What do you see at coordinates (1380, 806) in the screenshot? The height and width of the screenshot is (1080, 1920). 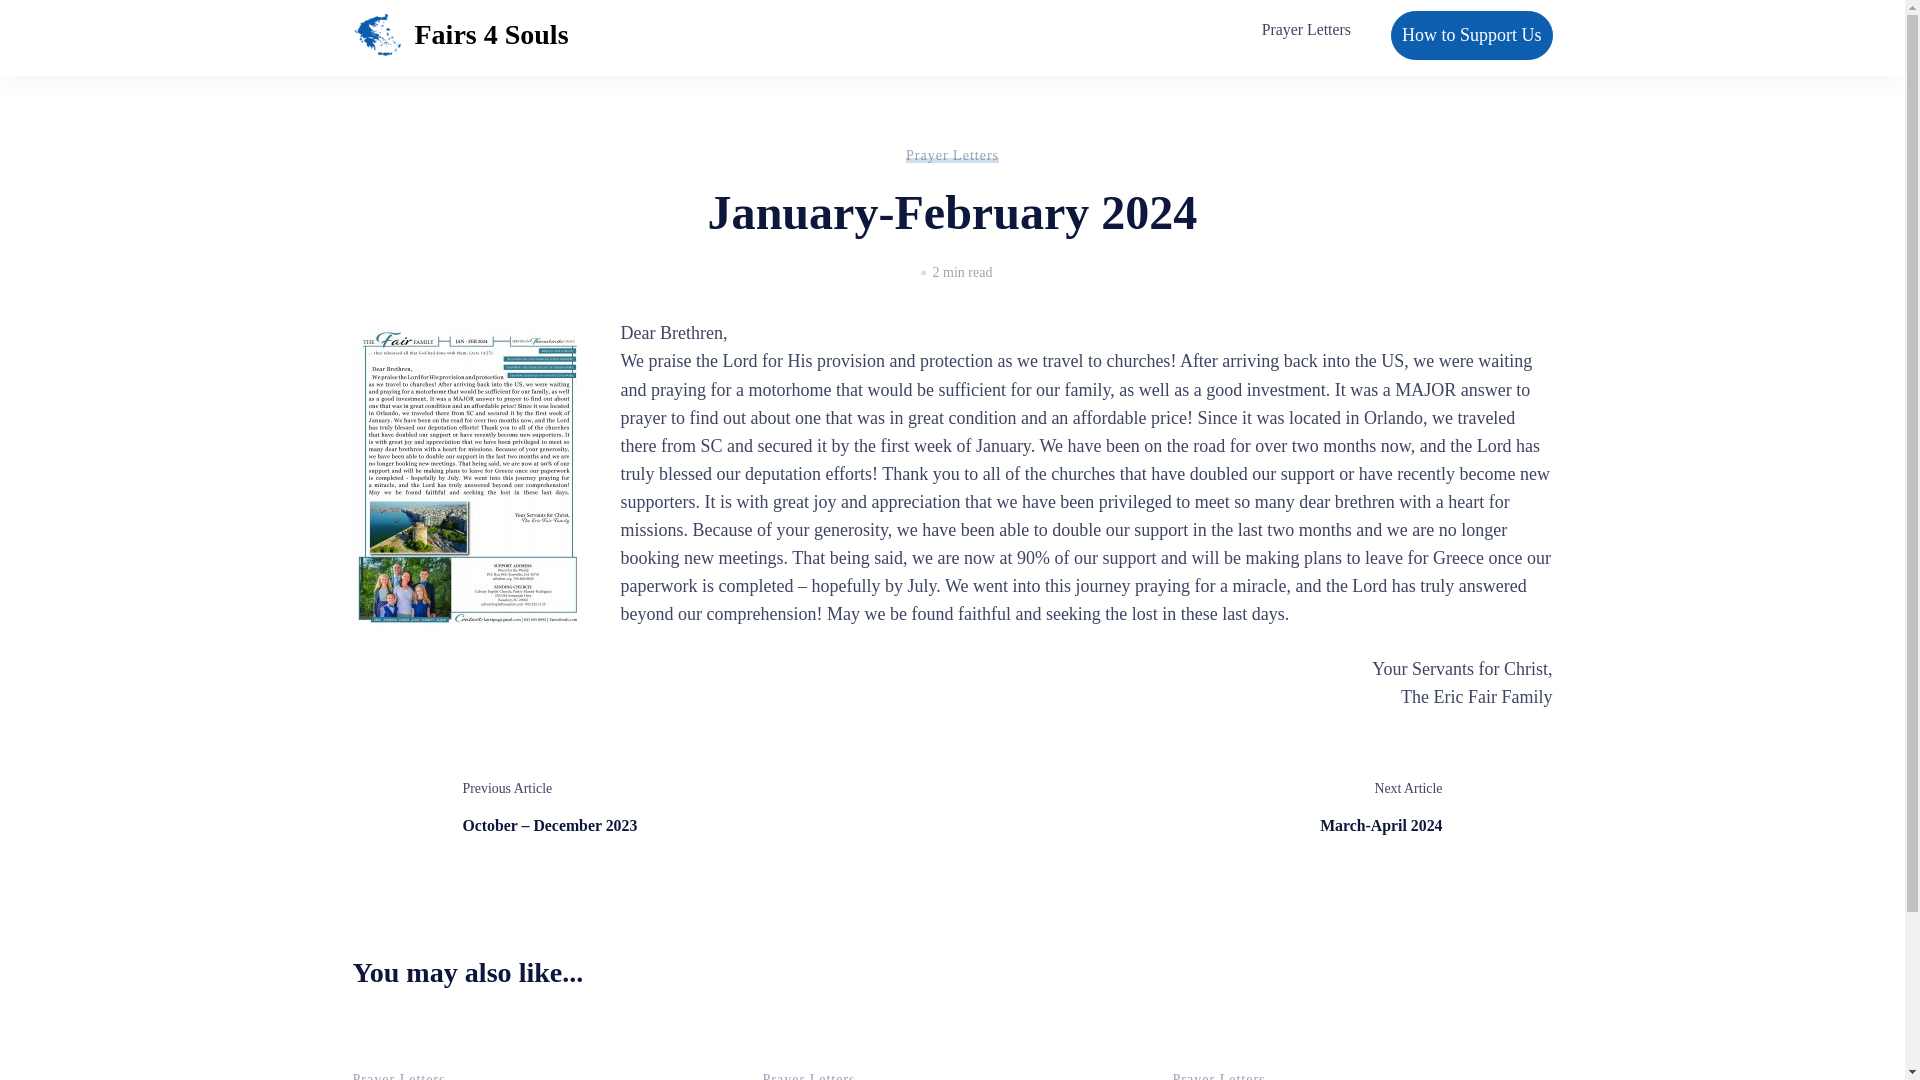 I see `Prayer Letters` at bounding box center [1380, 806].